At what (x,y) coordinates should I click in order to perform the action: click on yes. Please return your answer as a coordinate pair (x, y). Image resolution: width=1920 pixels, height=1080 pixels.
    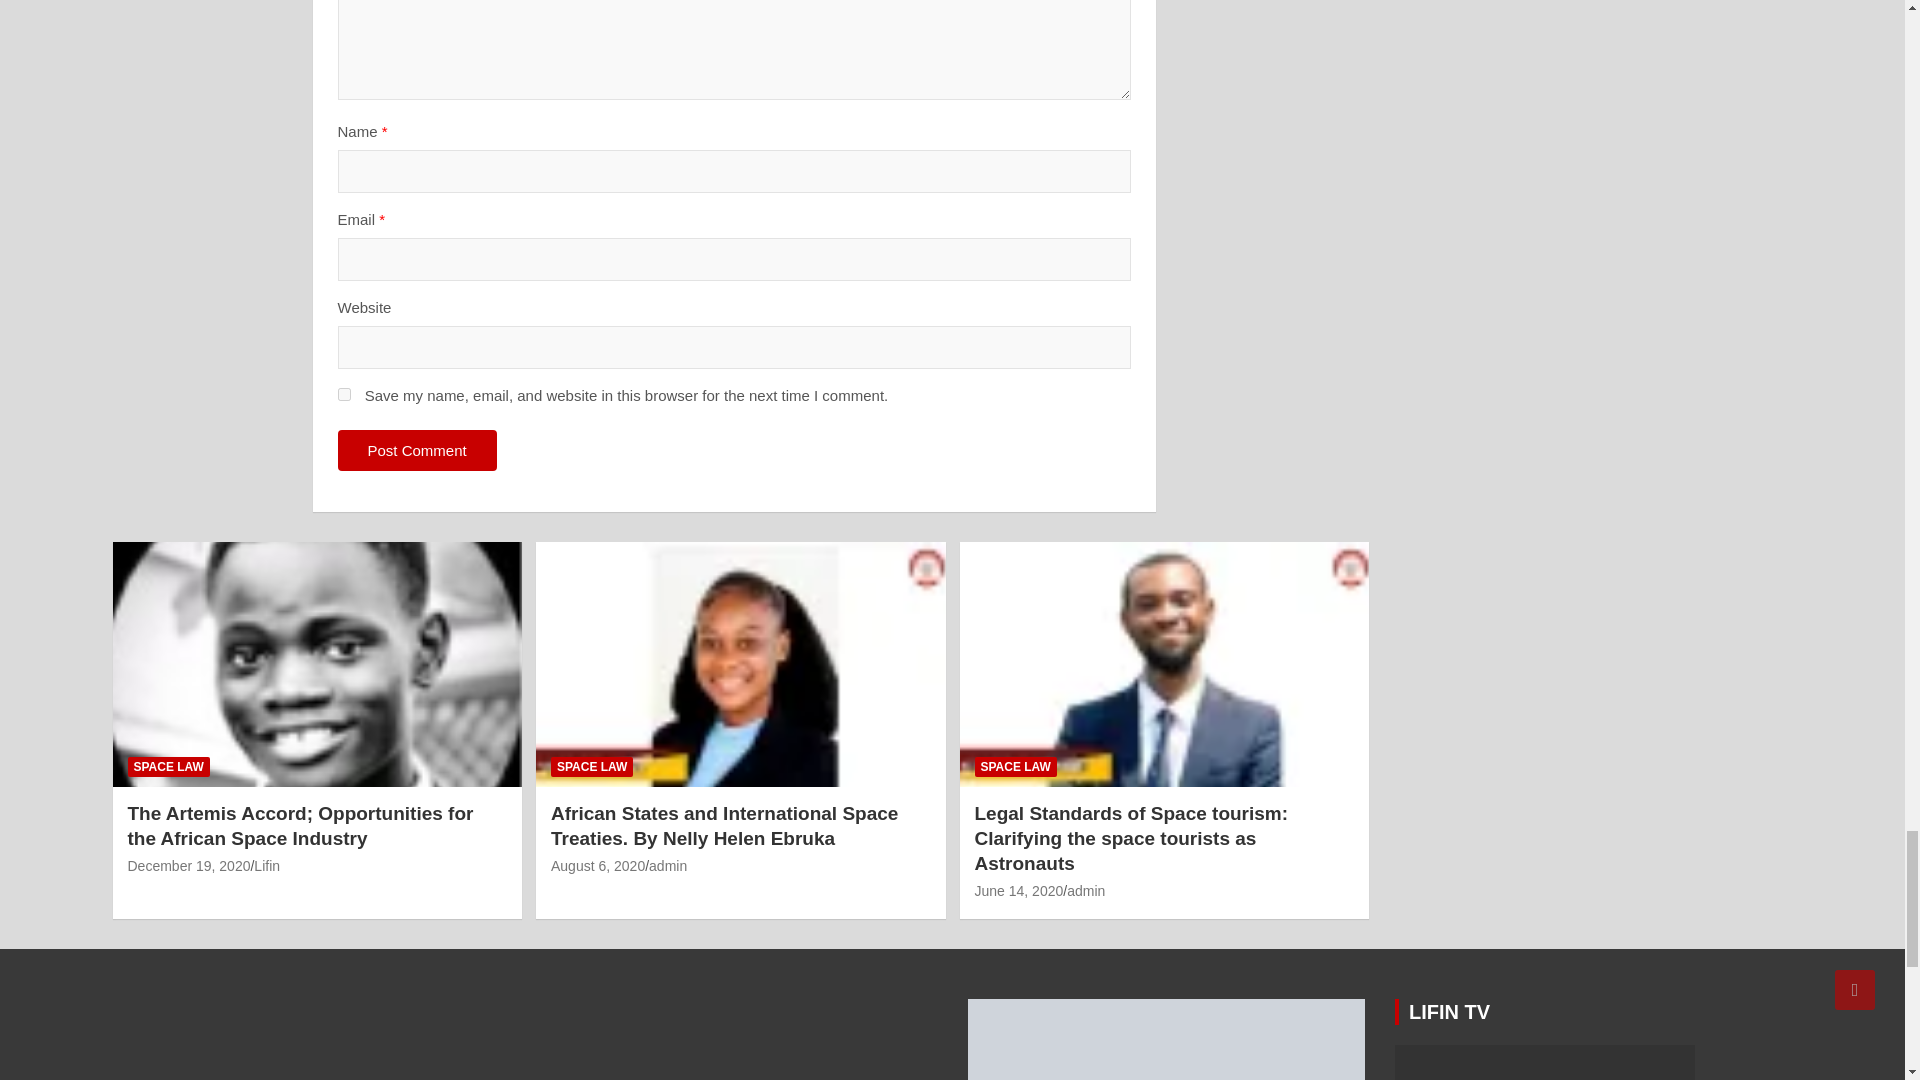
    Looking at the image, I should click on (344, 394).